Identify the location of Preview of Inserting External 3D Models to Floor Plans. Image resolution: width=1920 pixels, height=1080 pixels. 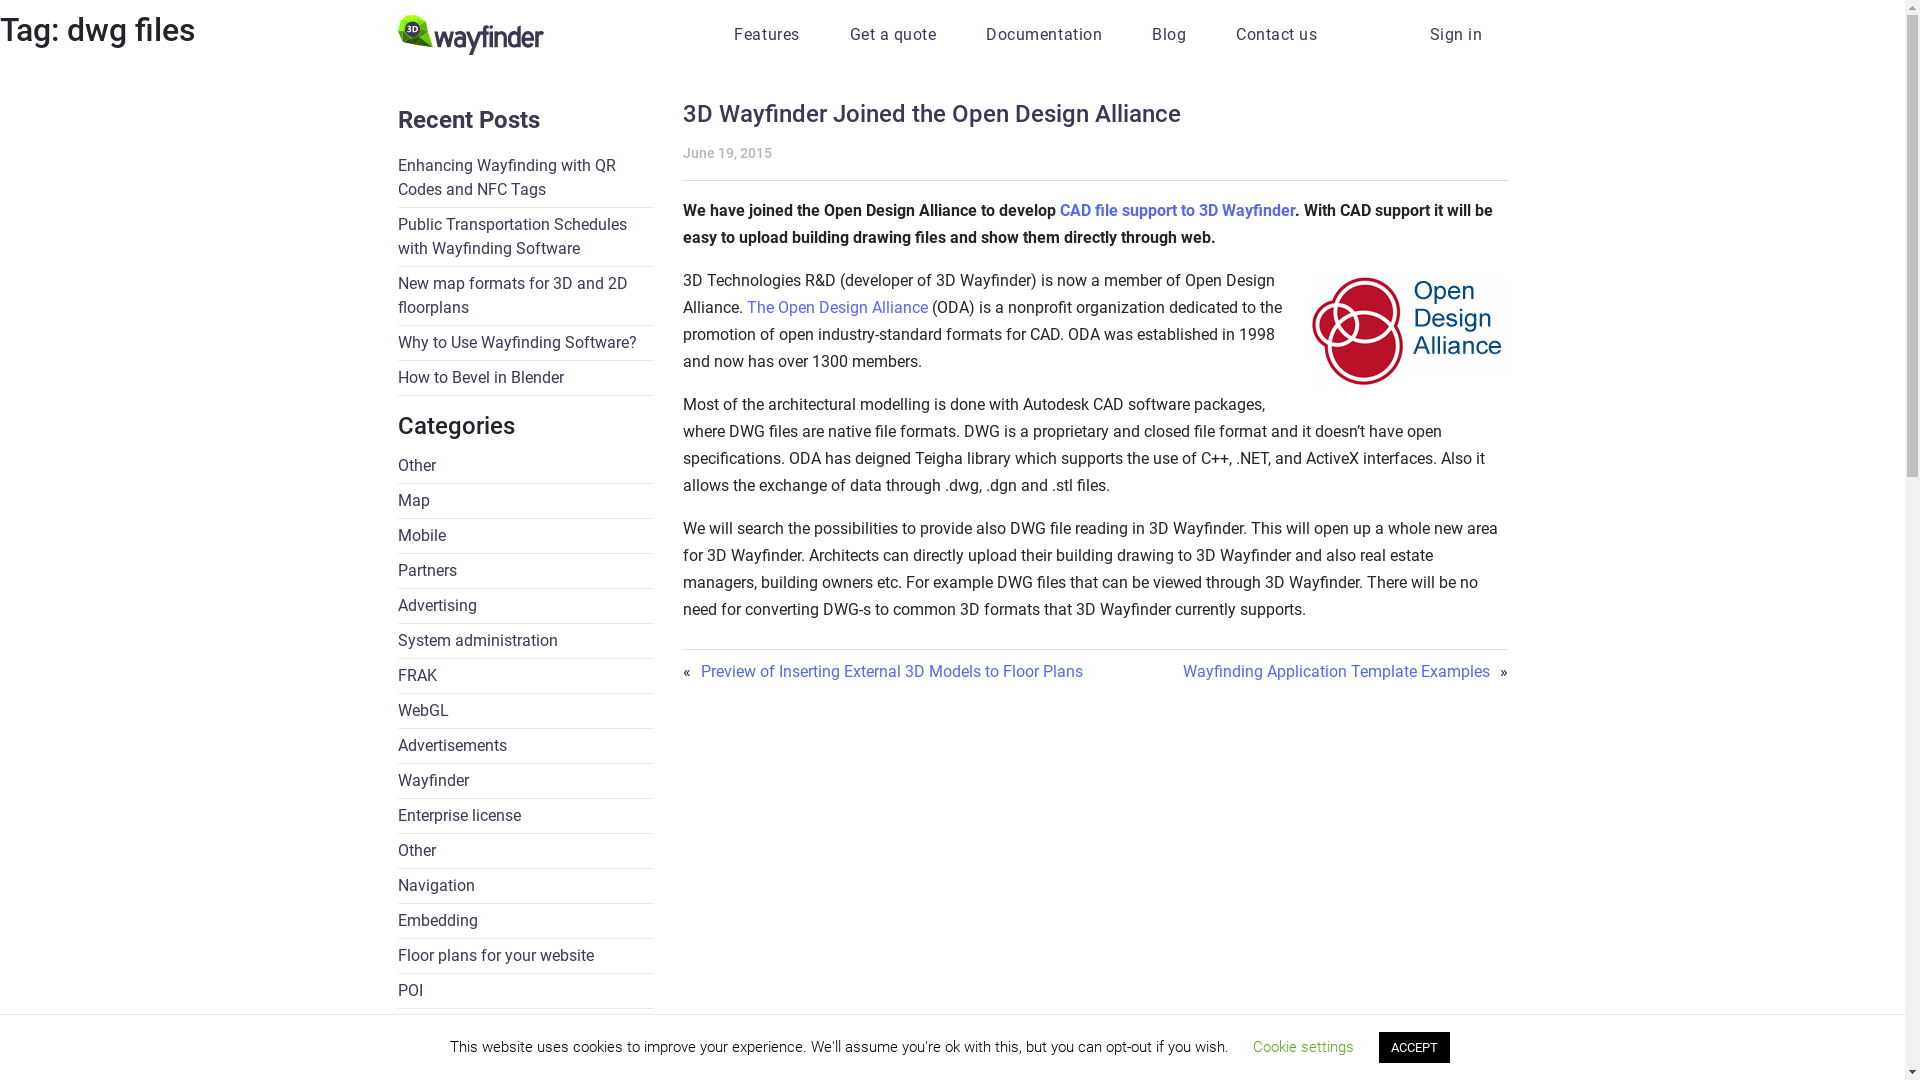
(891, 672).